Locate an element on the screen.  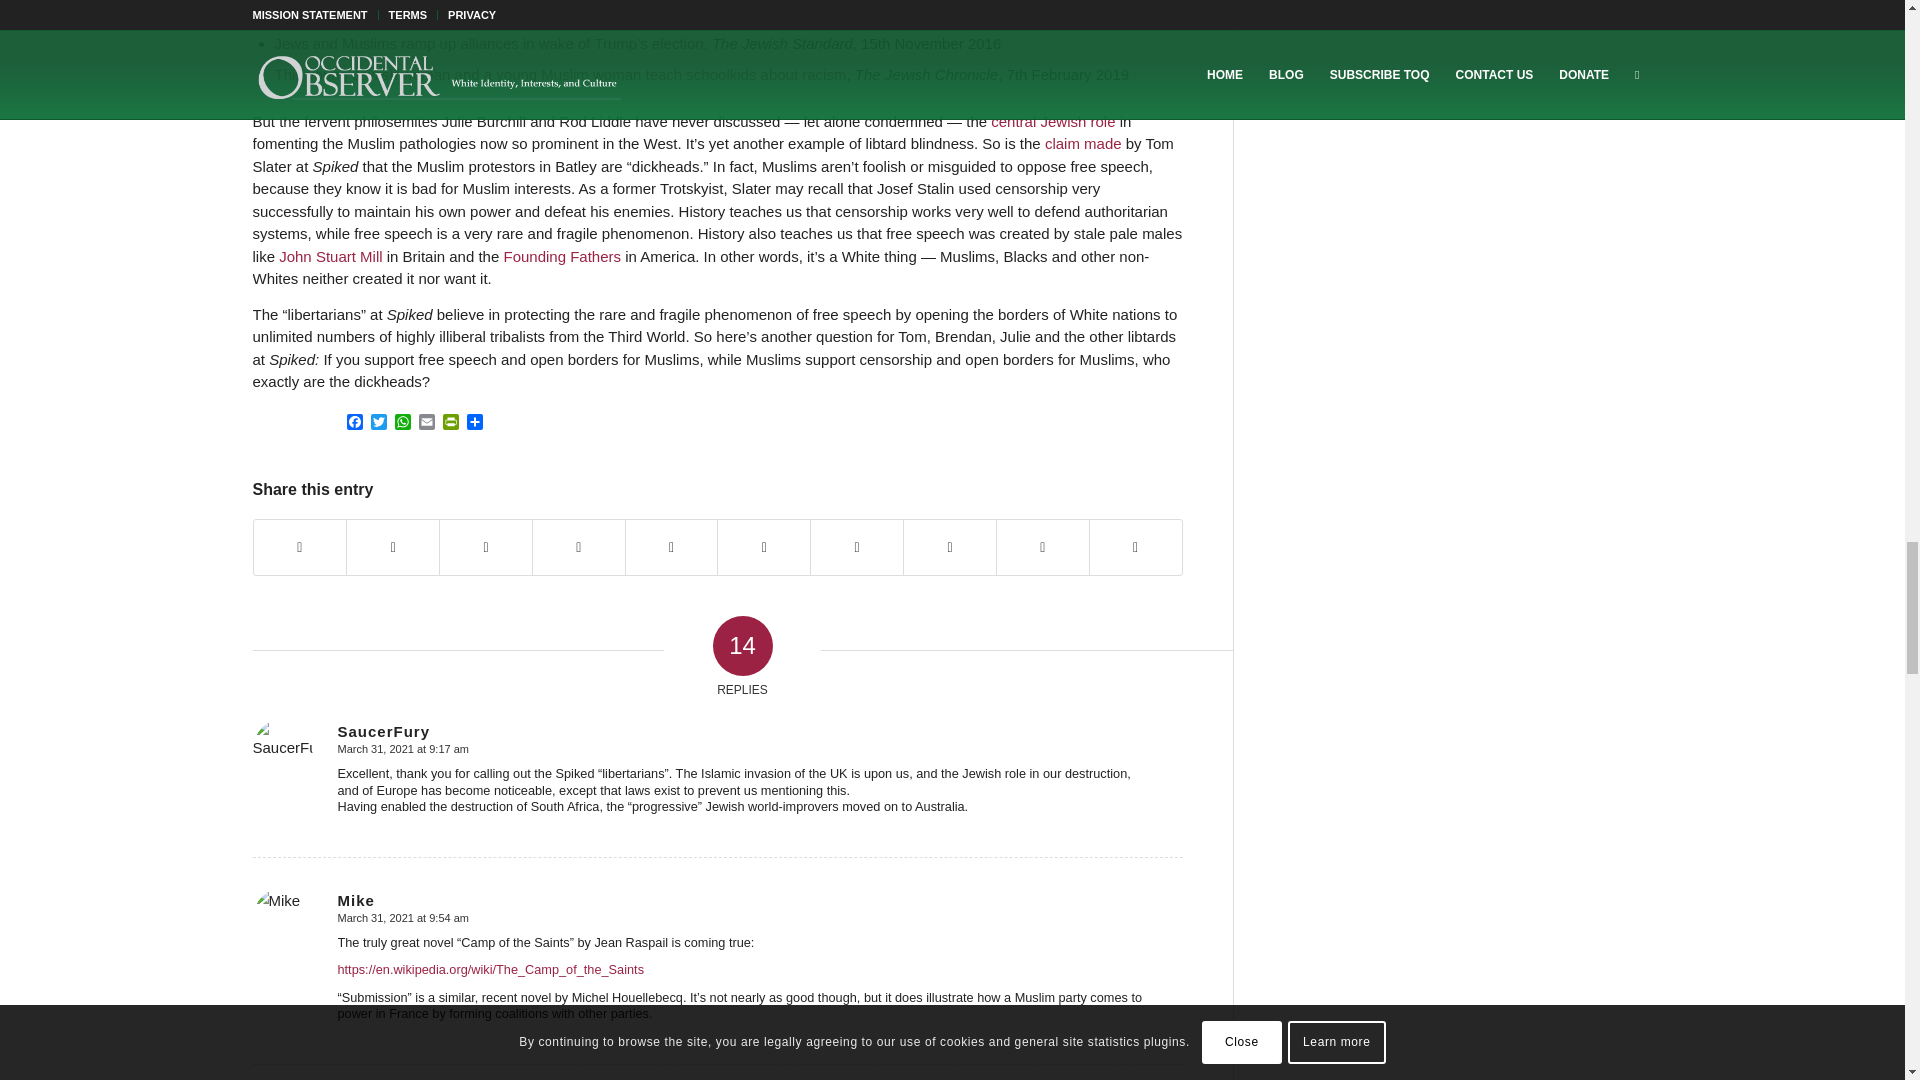
Email is located at coordinates (426, 423).